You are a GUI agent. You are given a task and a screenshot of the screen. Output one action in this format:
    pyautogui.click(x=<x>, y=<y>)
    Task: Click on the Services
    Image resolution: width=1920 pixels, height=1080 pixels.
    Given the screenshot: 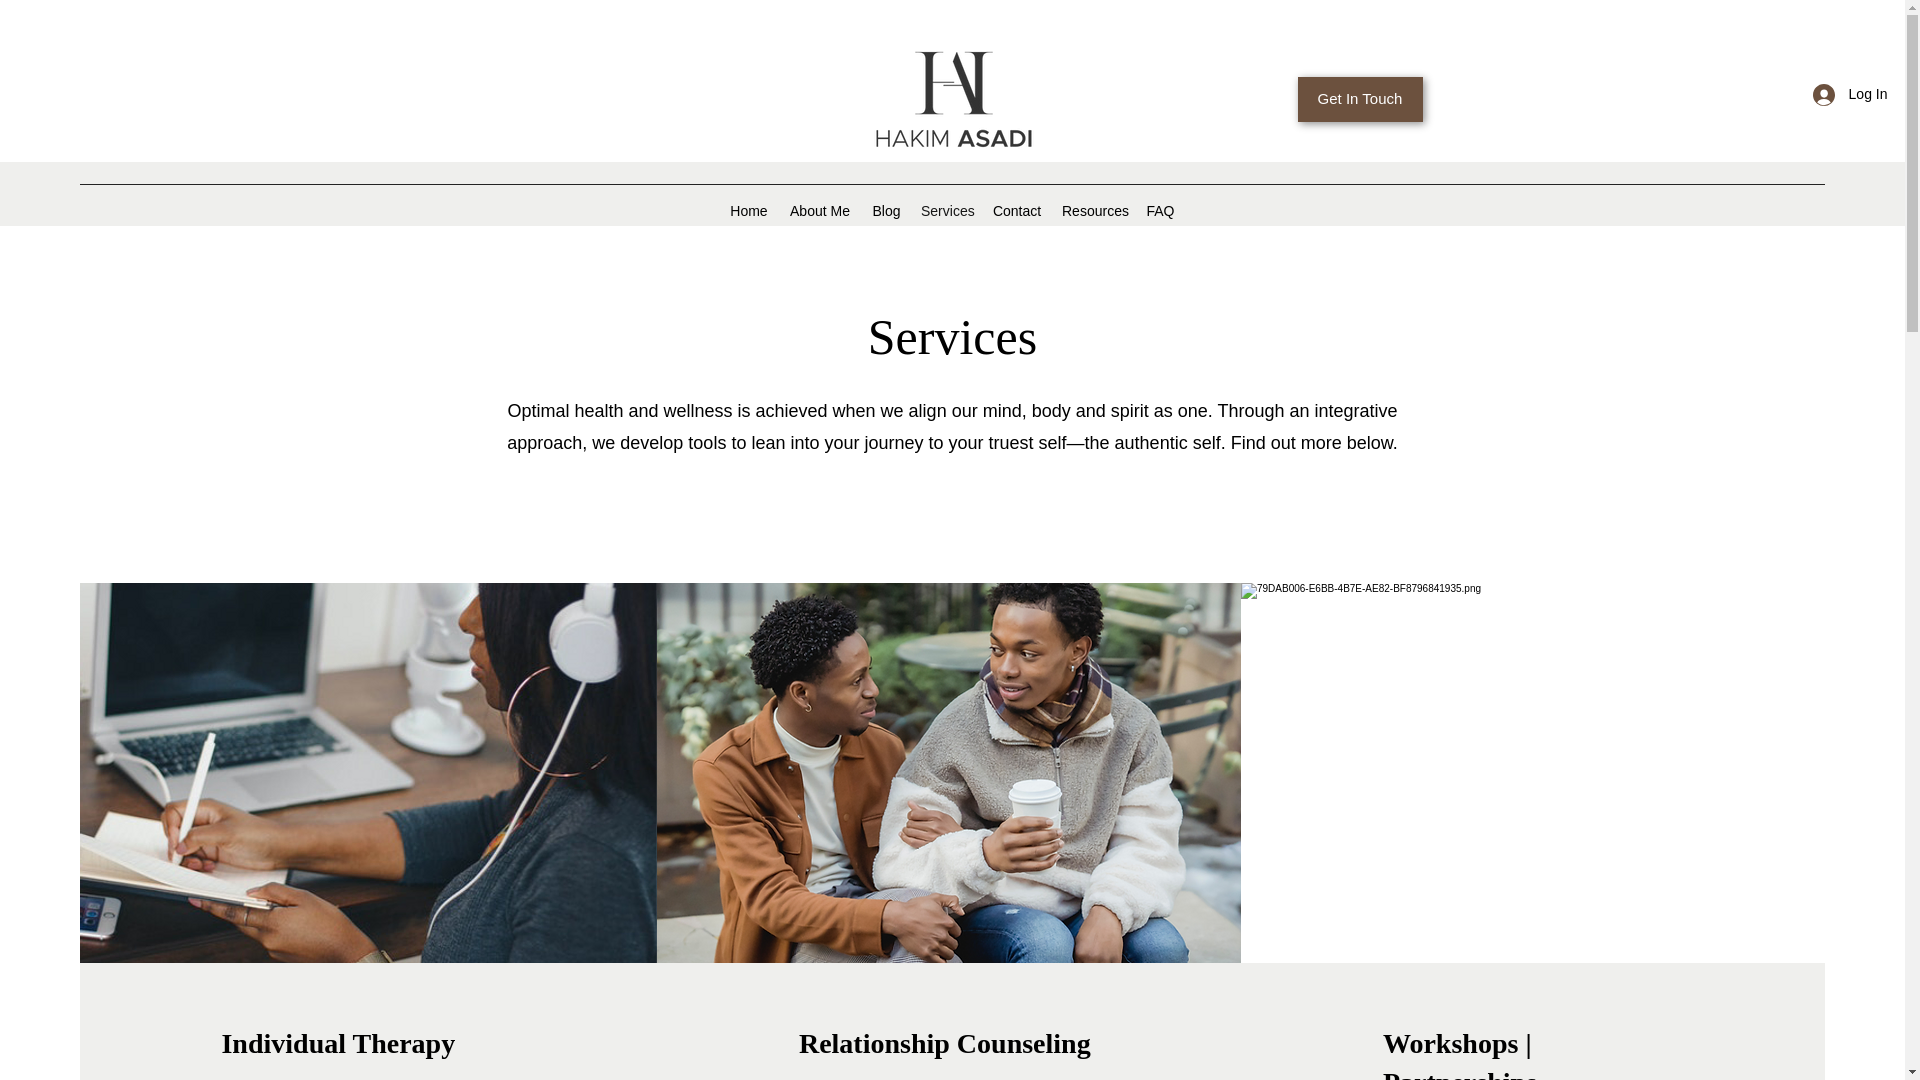 What is the action you would take?
    pyautogui.click(x=946, y=210)
    